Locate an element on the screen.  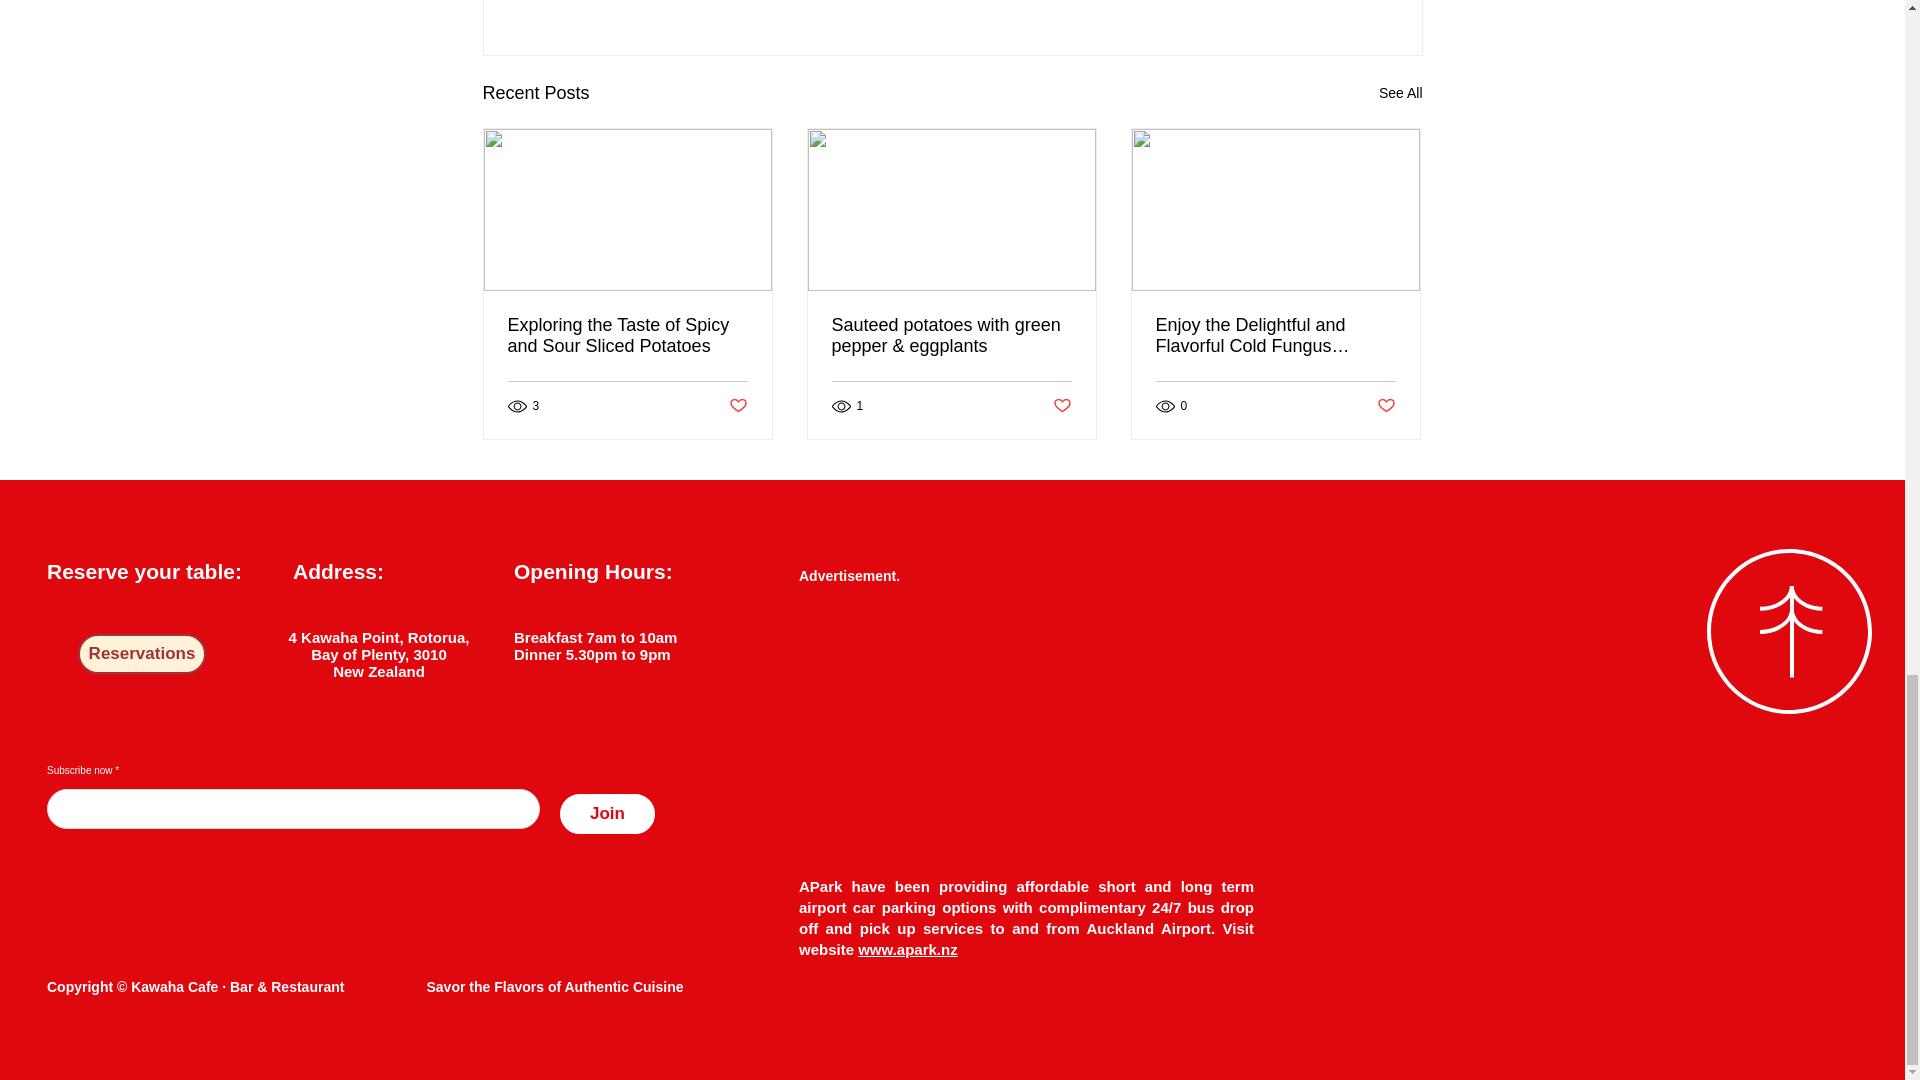
See All is located at coordinates (1400, 93).